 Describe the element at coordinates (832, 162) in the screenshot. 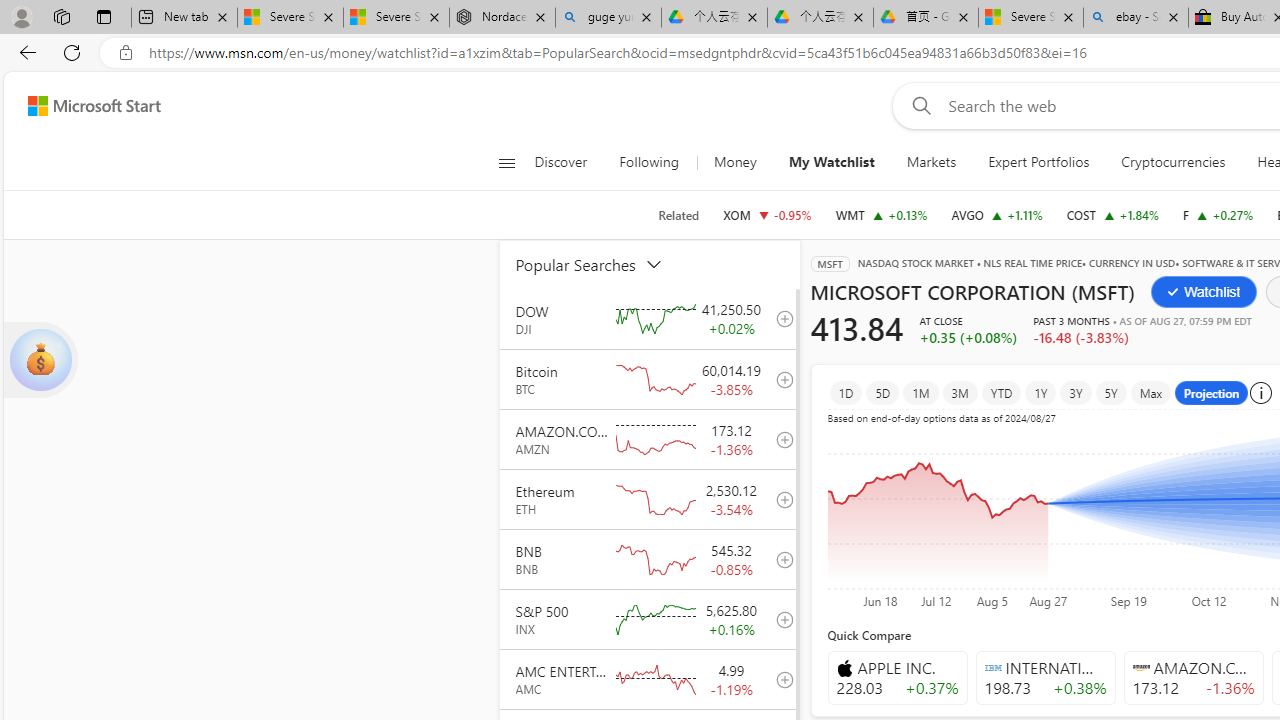

I see `My Watchlist` at that location.